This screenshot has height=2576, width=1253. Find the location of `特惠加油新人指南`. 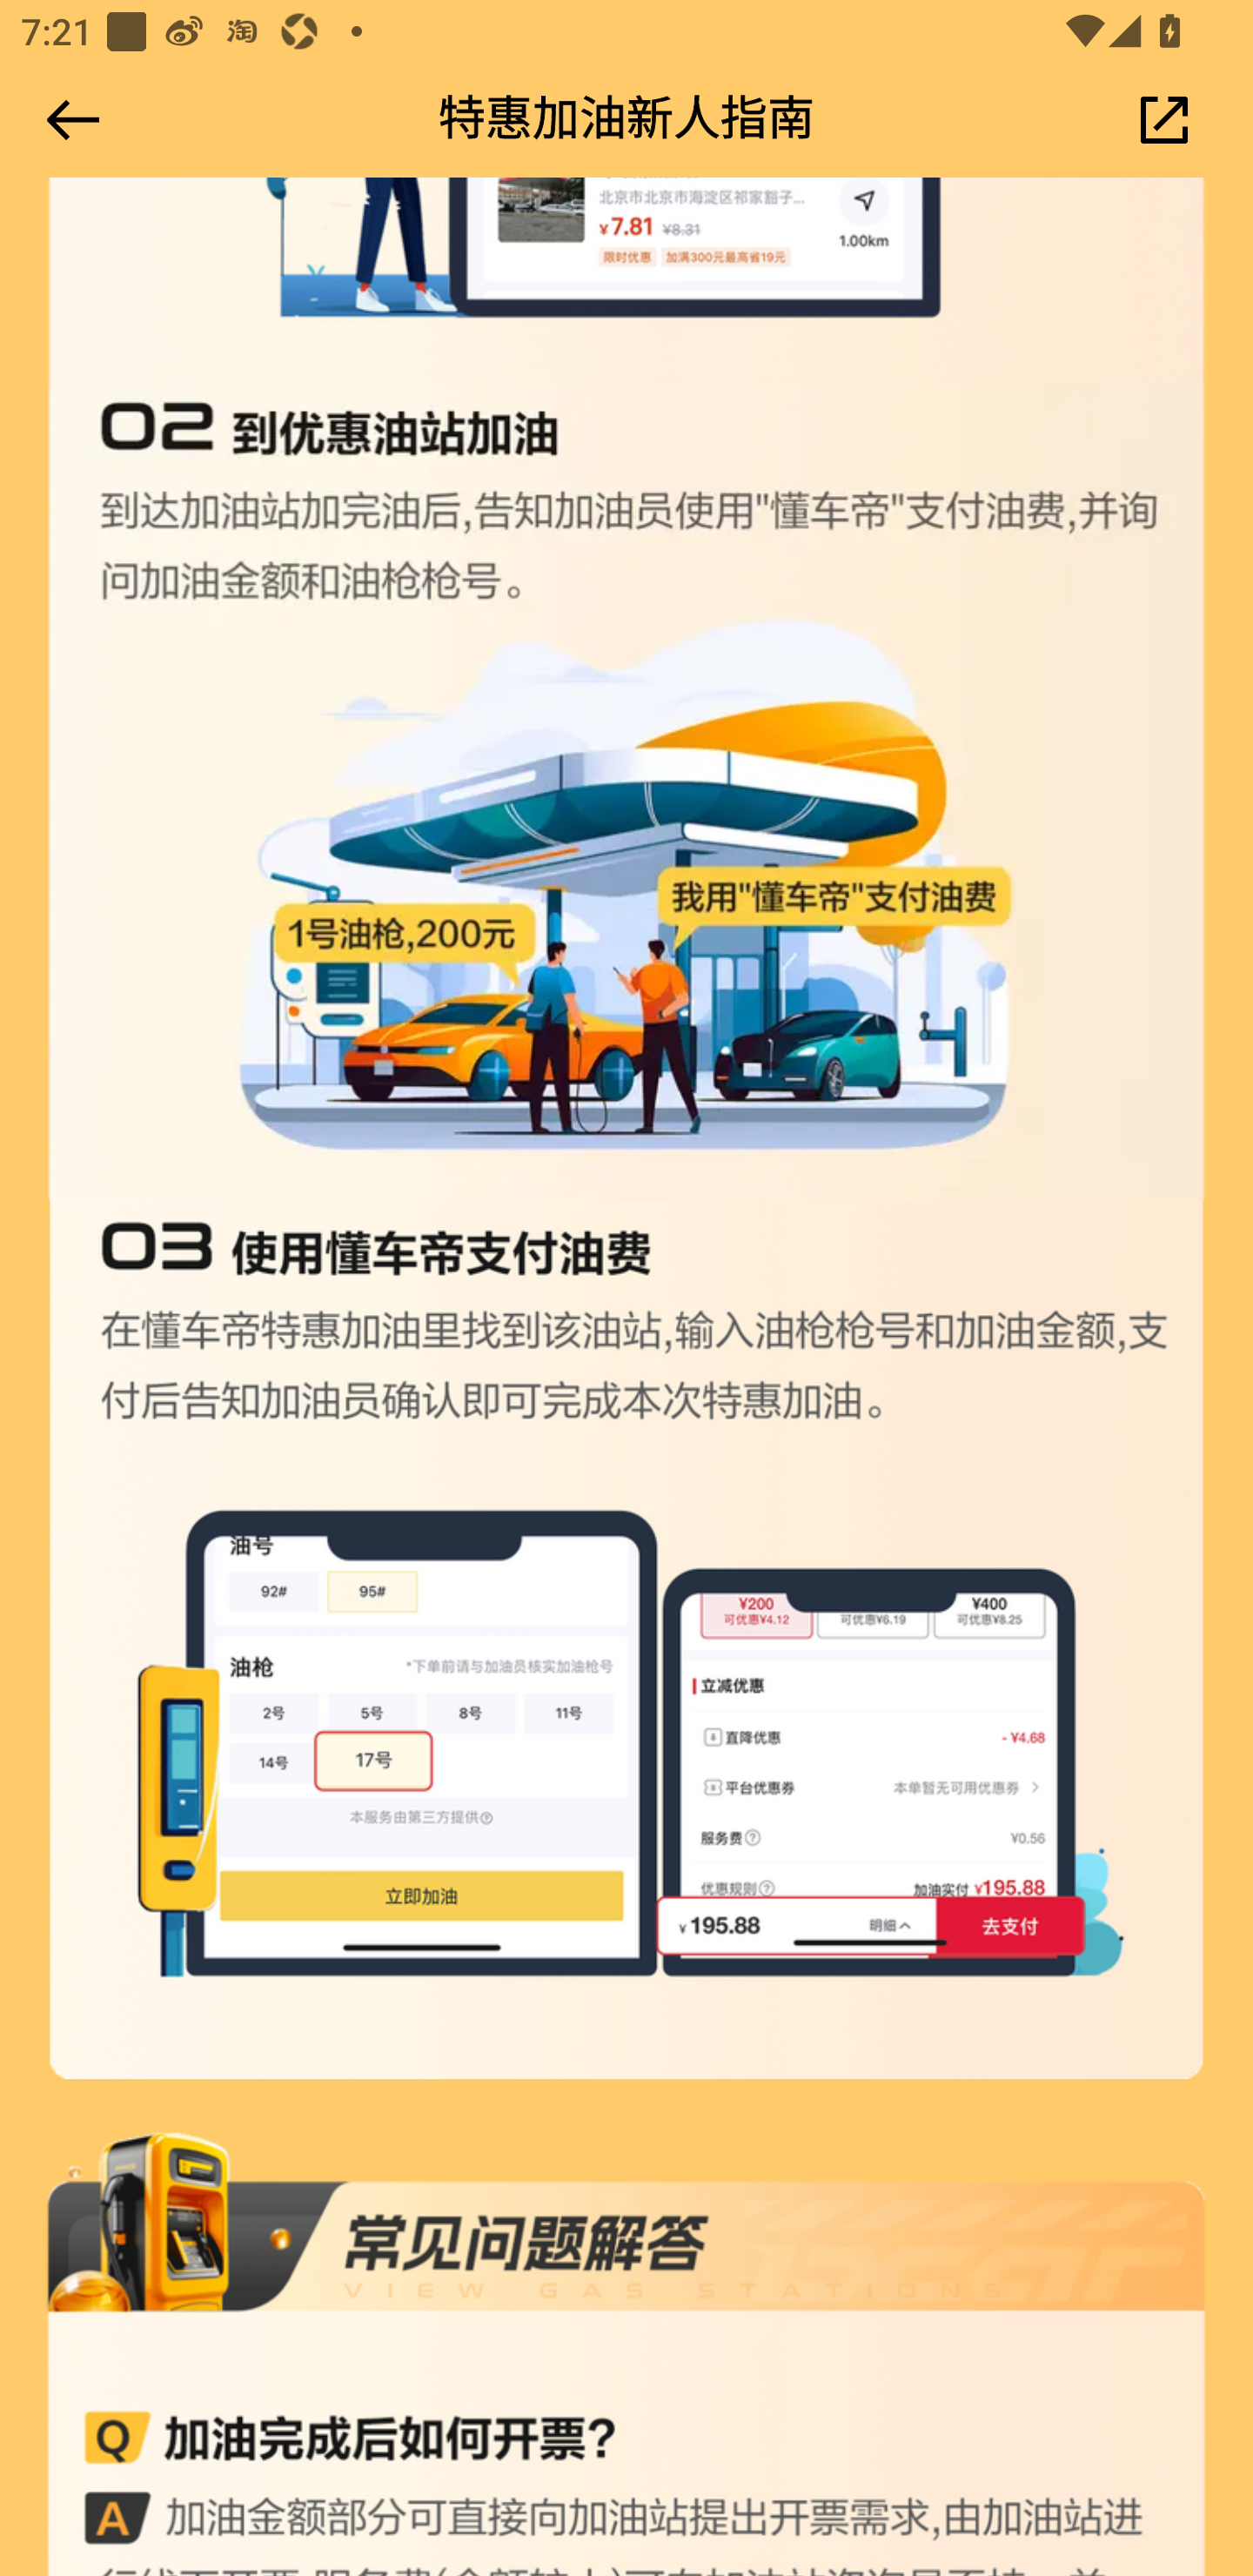

特惠加油新人指南 is located at coordinates (626, 122).